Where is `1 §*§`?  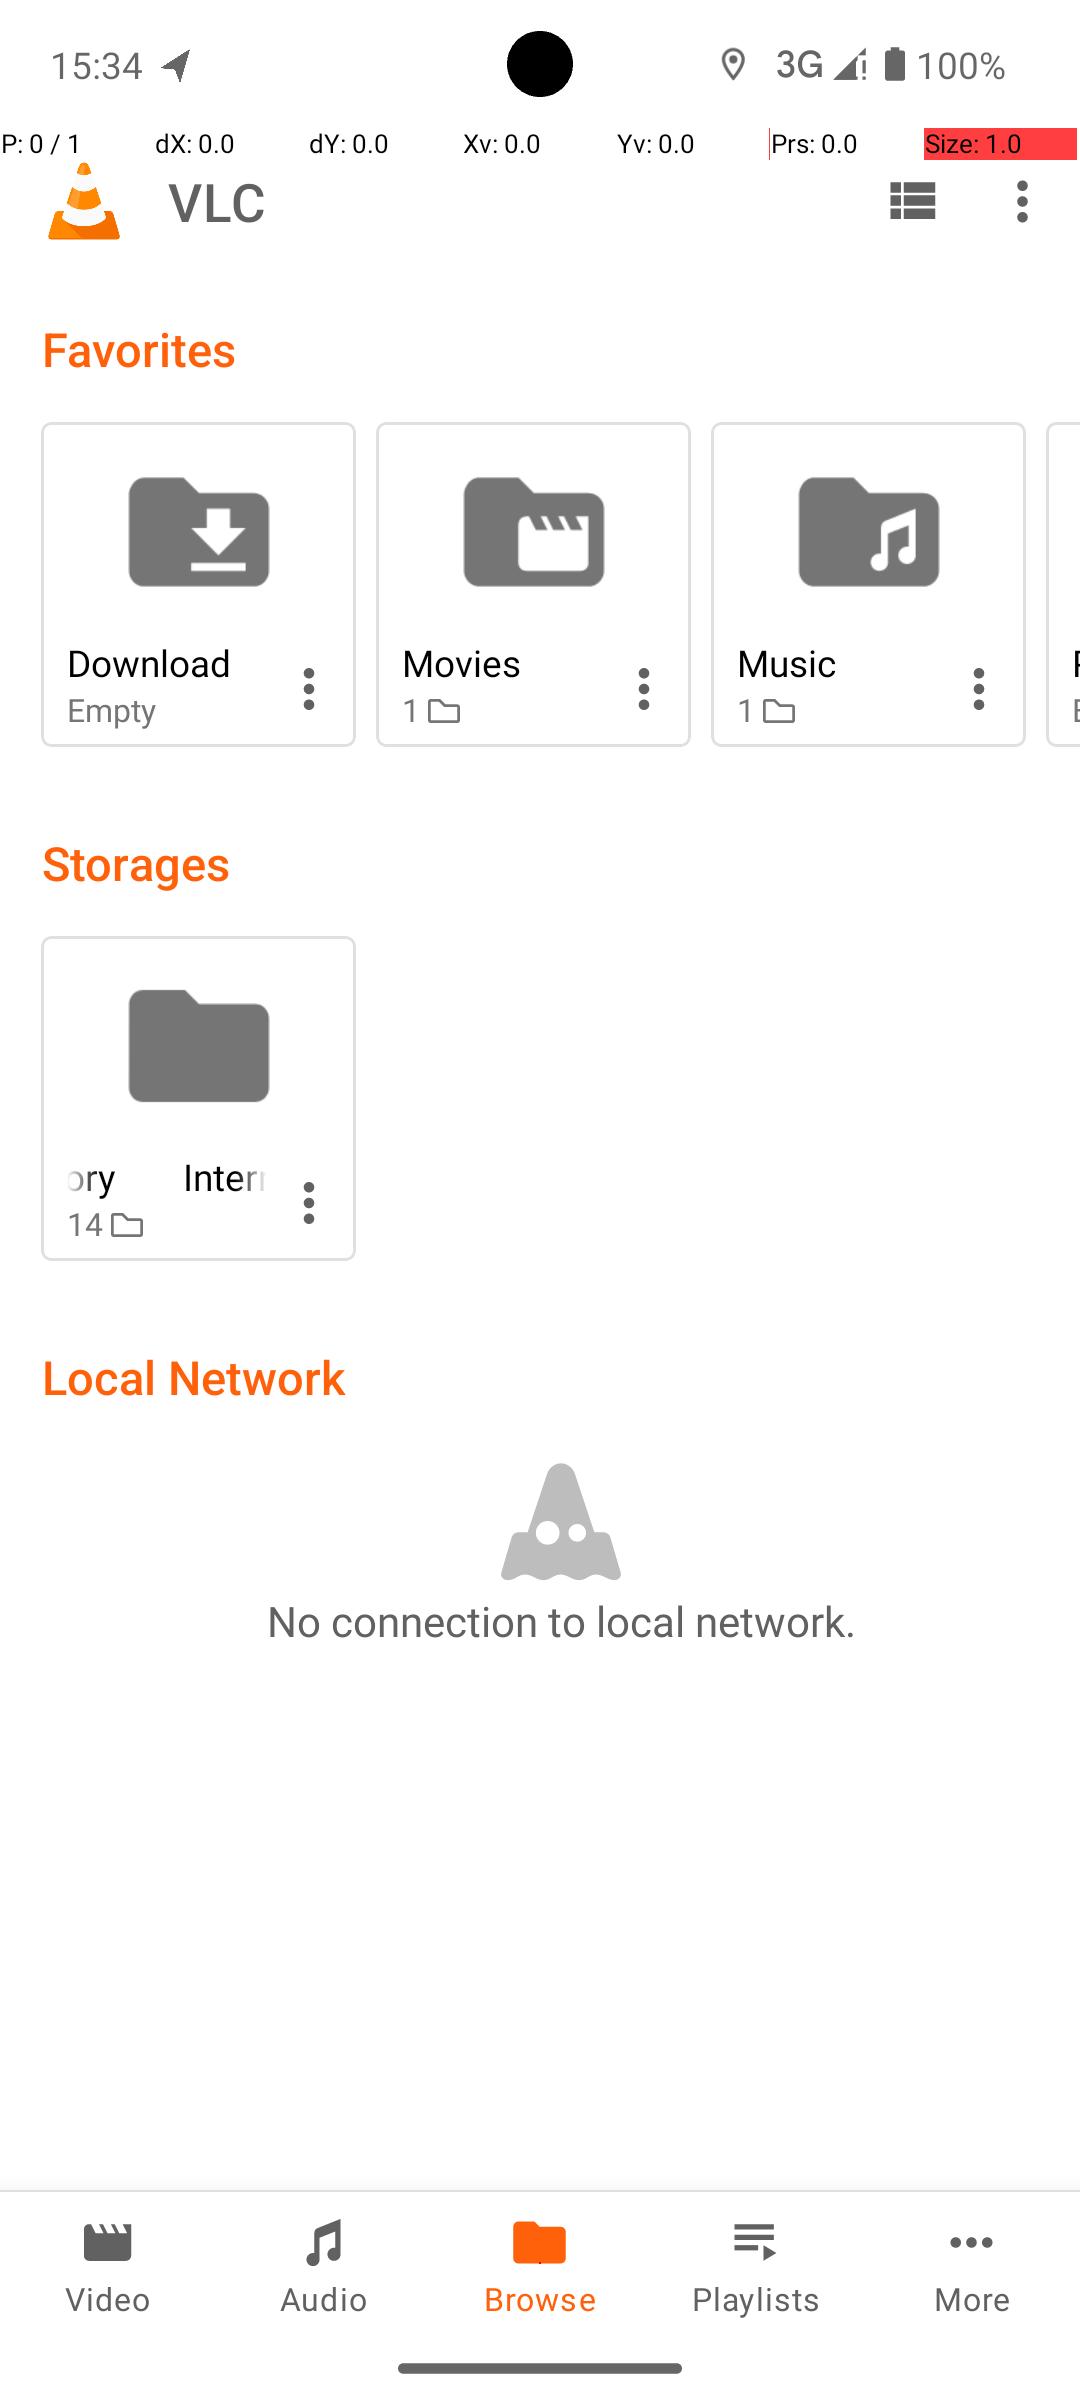 1 §*§ is located at coordinates (502, 710).